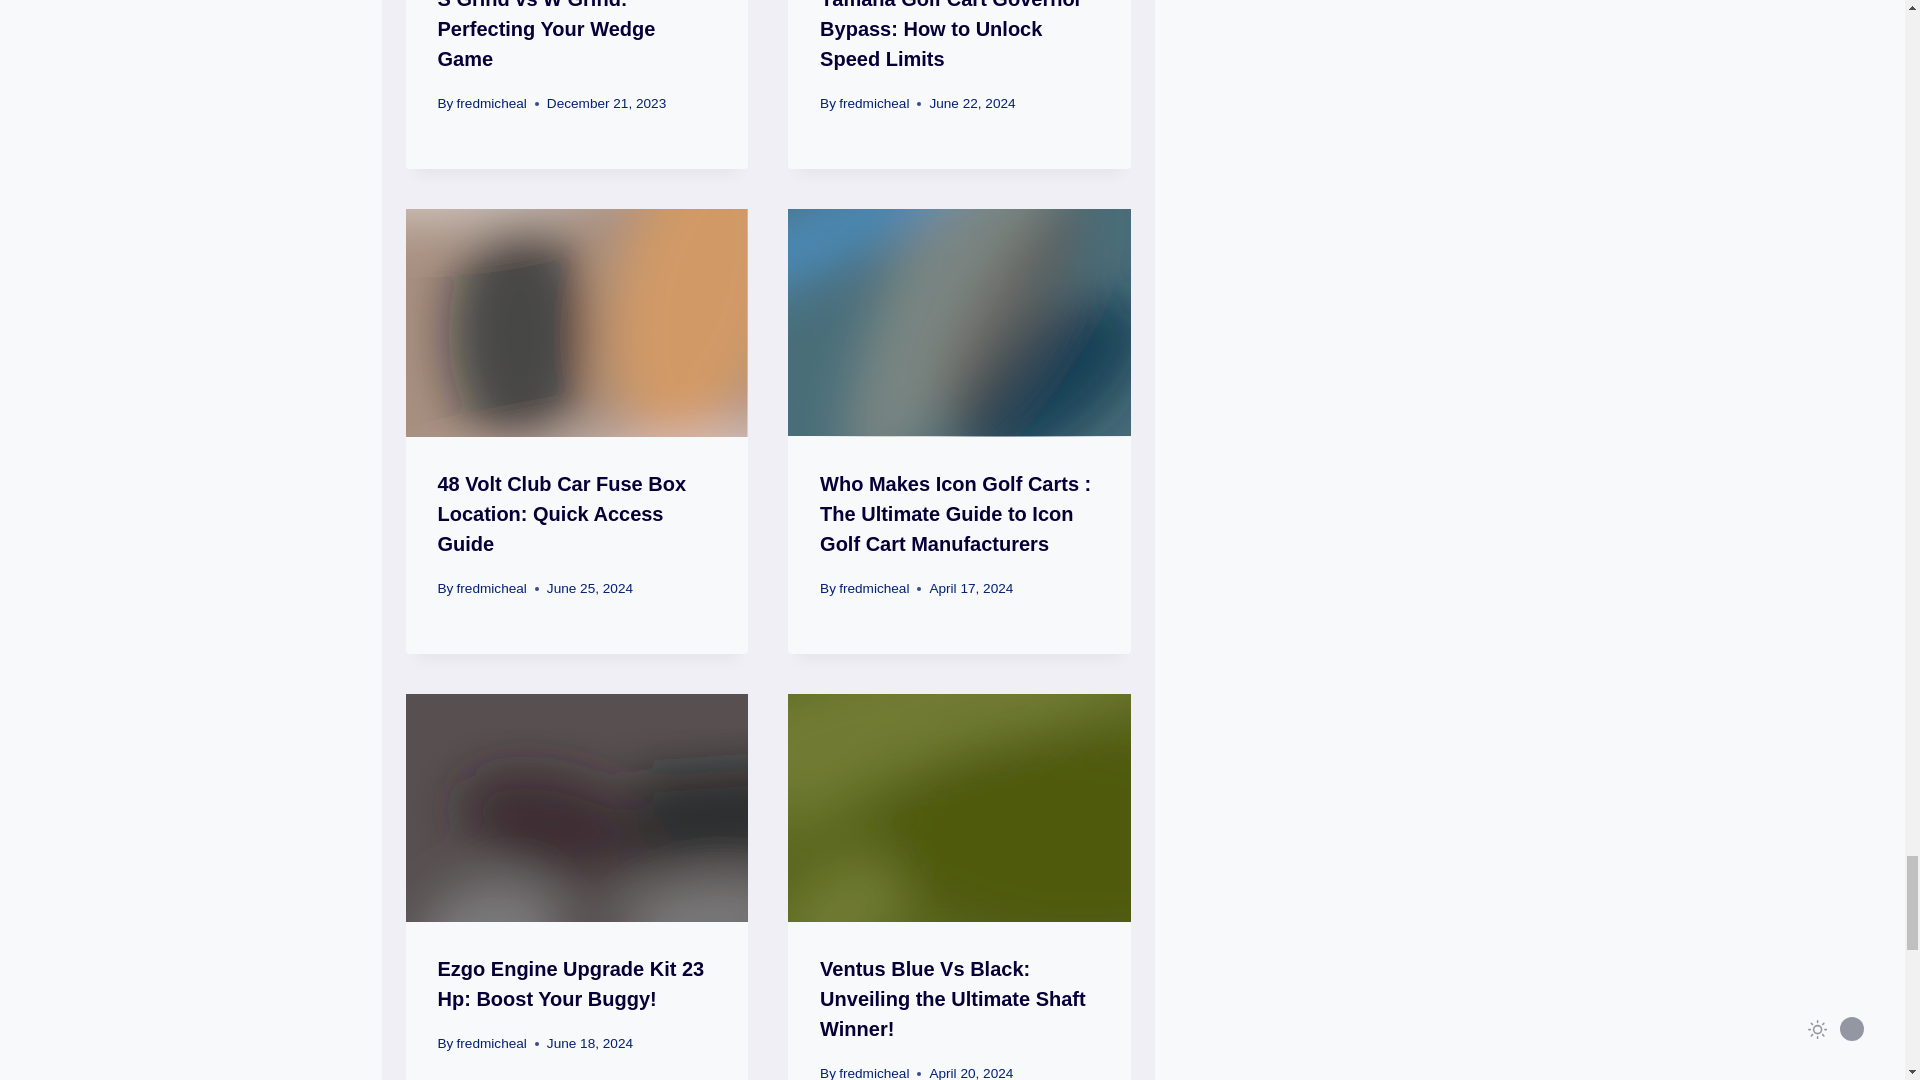  What do you see at coordinates (546, 35) in the screenshot?
I see `S Grind vs W Grind: Perfecting Your Wedge Game` at bounding box center [546, 35].